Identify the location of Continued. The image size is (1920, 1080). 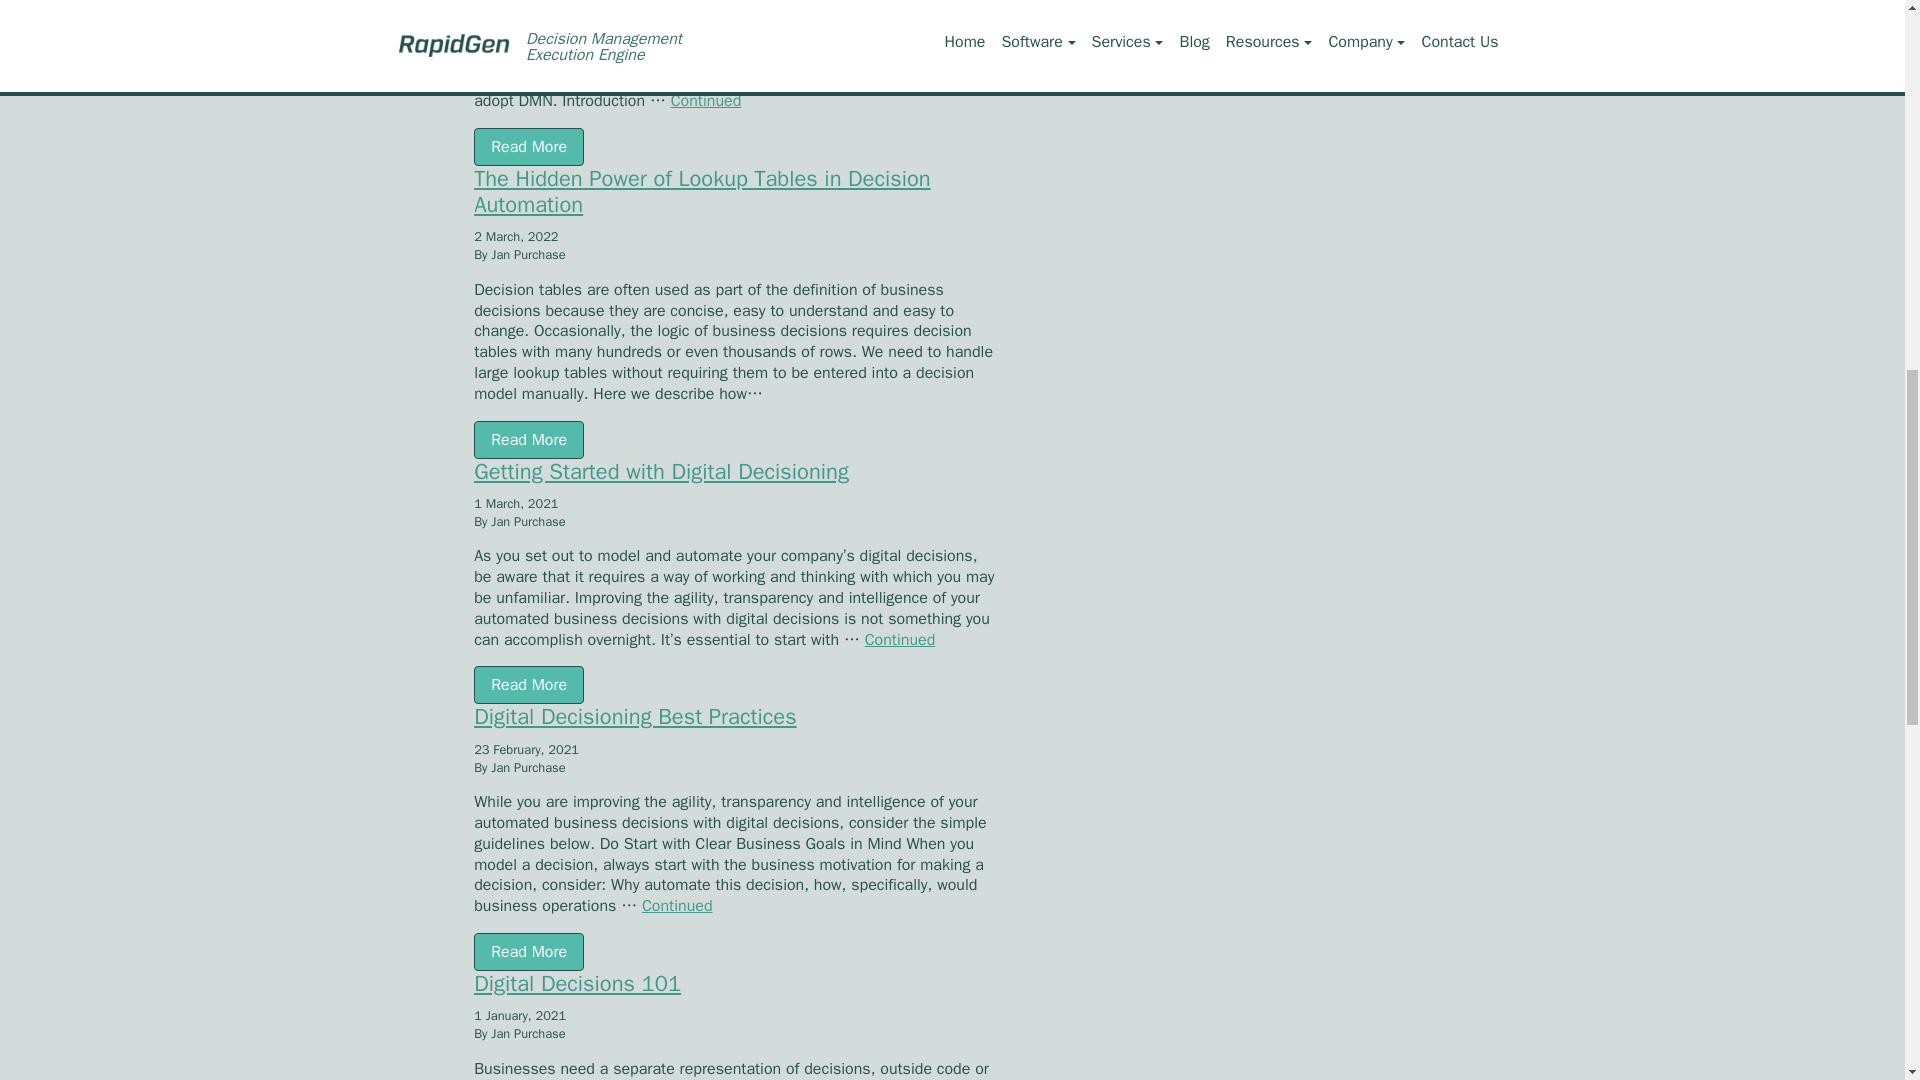
(900, 640).